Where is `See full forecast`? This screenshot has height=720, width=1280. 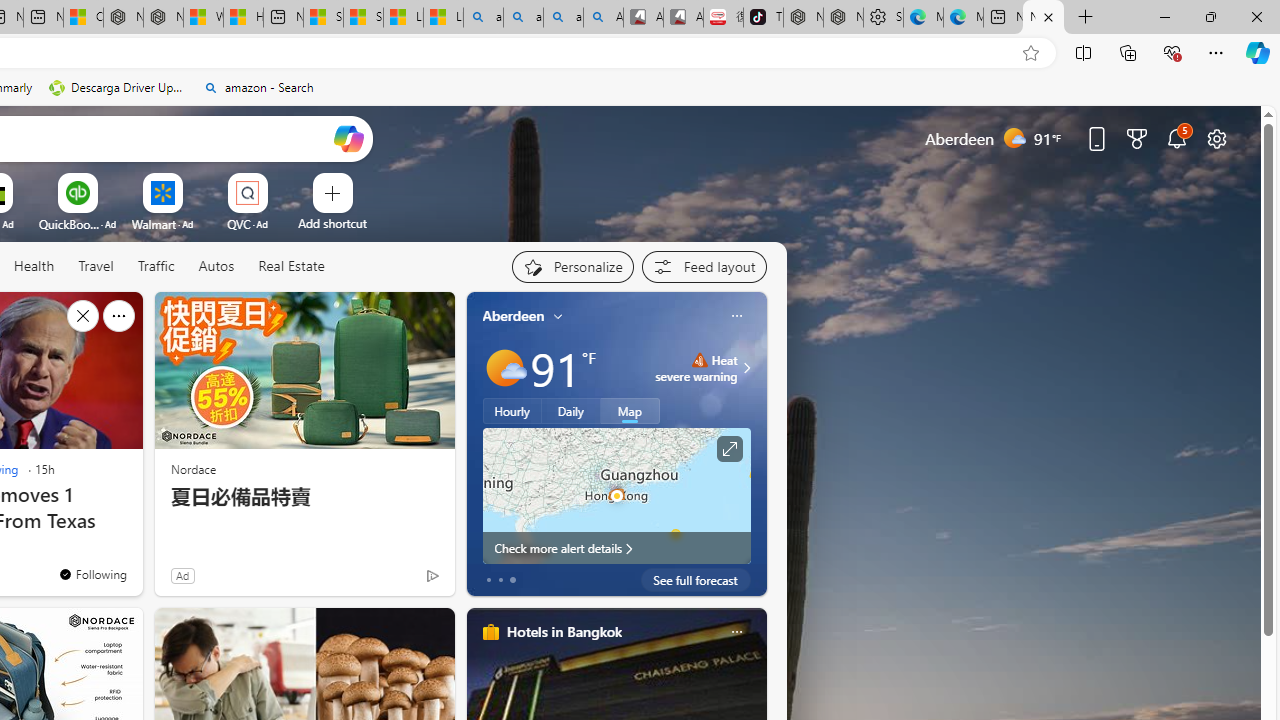 See full forecast is located at coordinates (696, 580).